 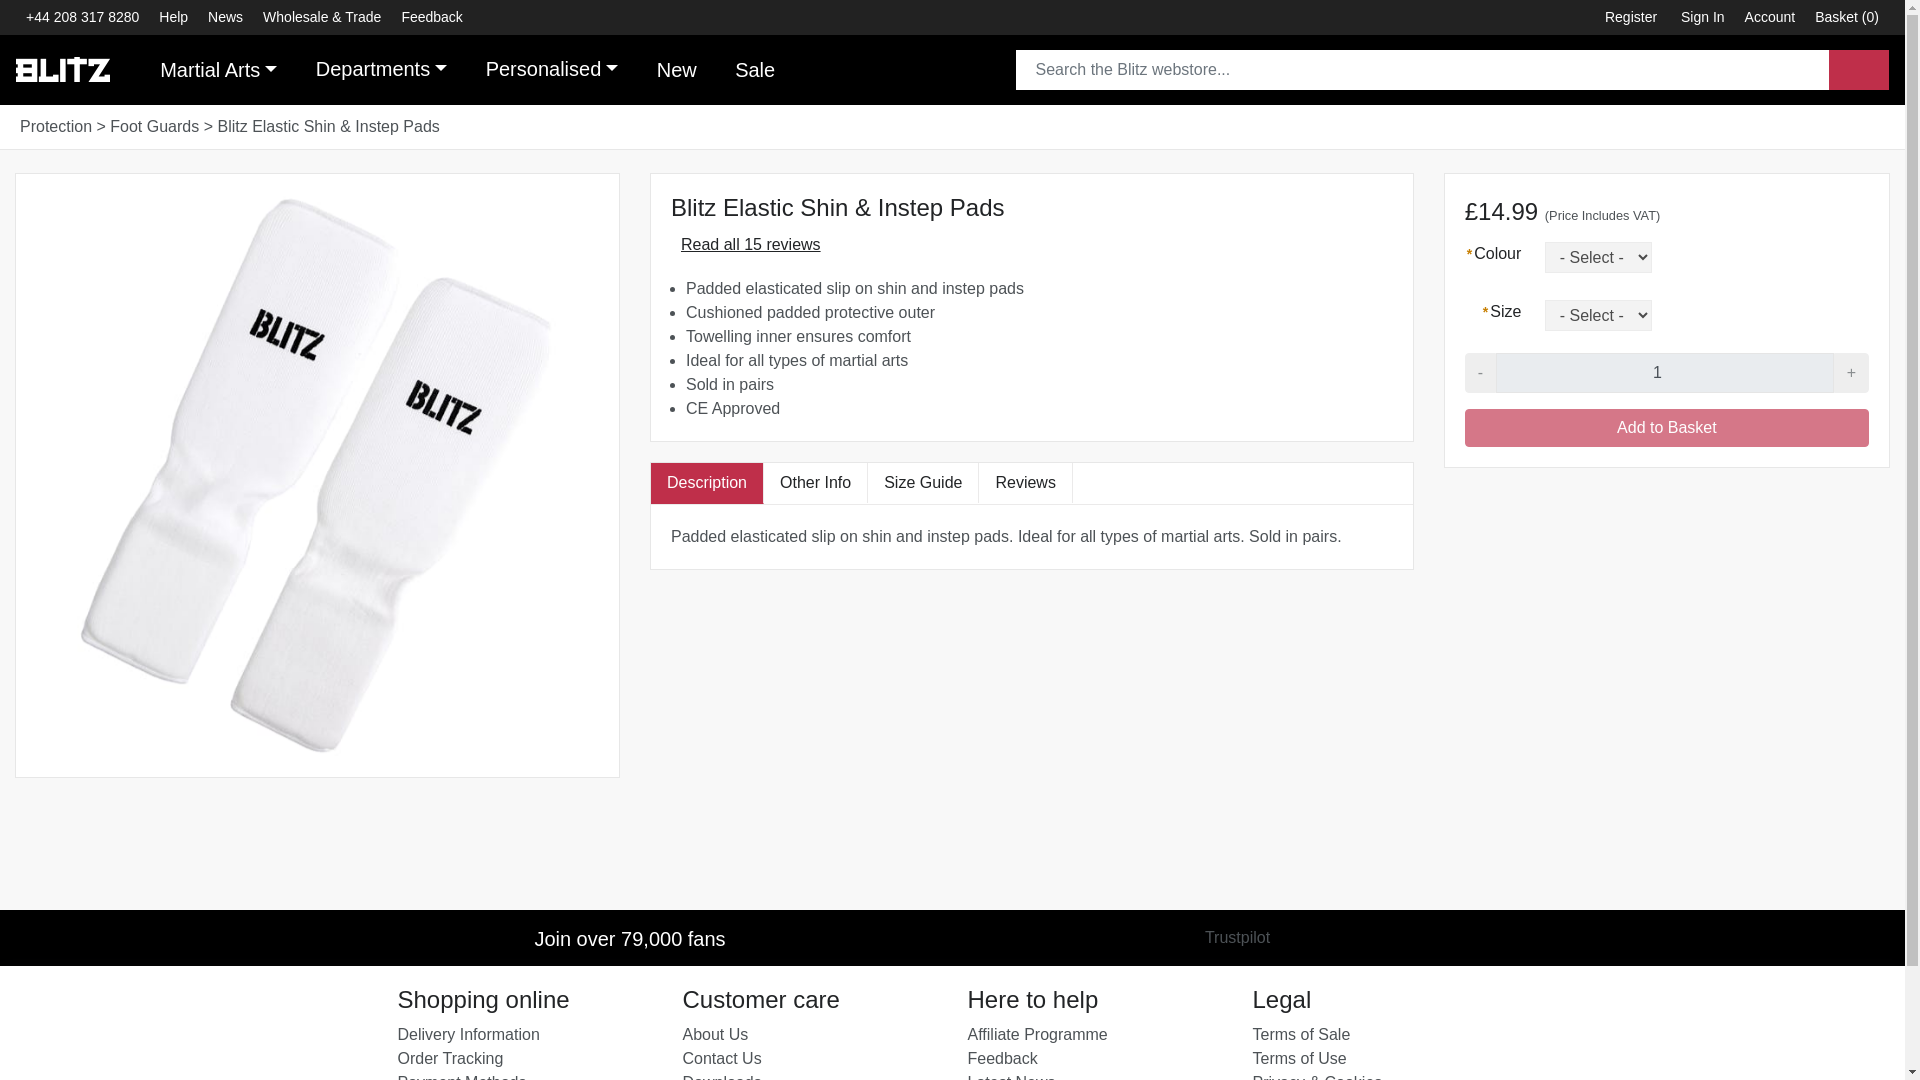 I want to click on Martial Arts, so click(x=218, y=69).